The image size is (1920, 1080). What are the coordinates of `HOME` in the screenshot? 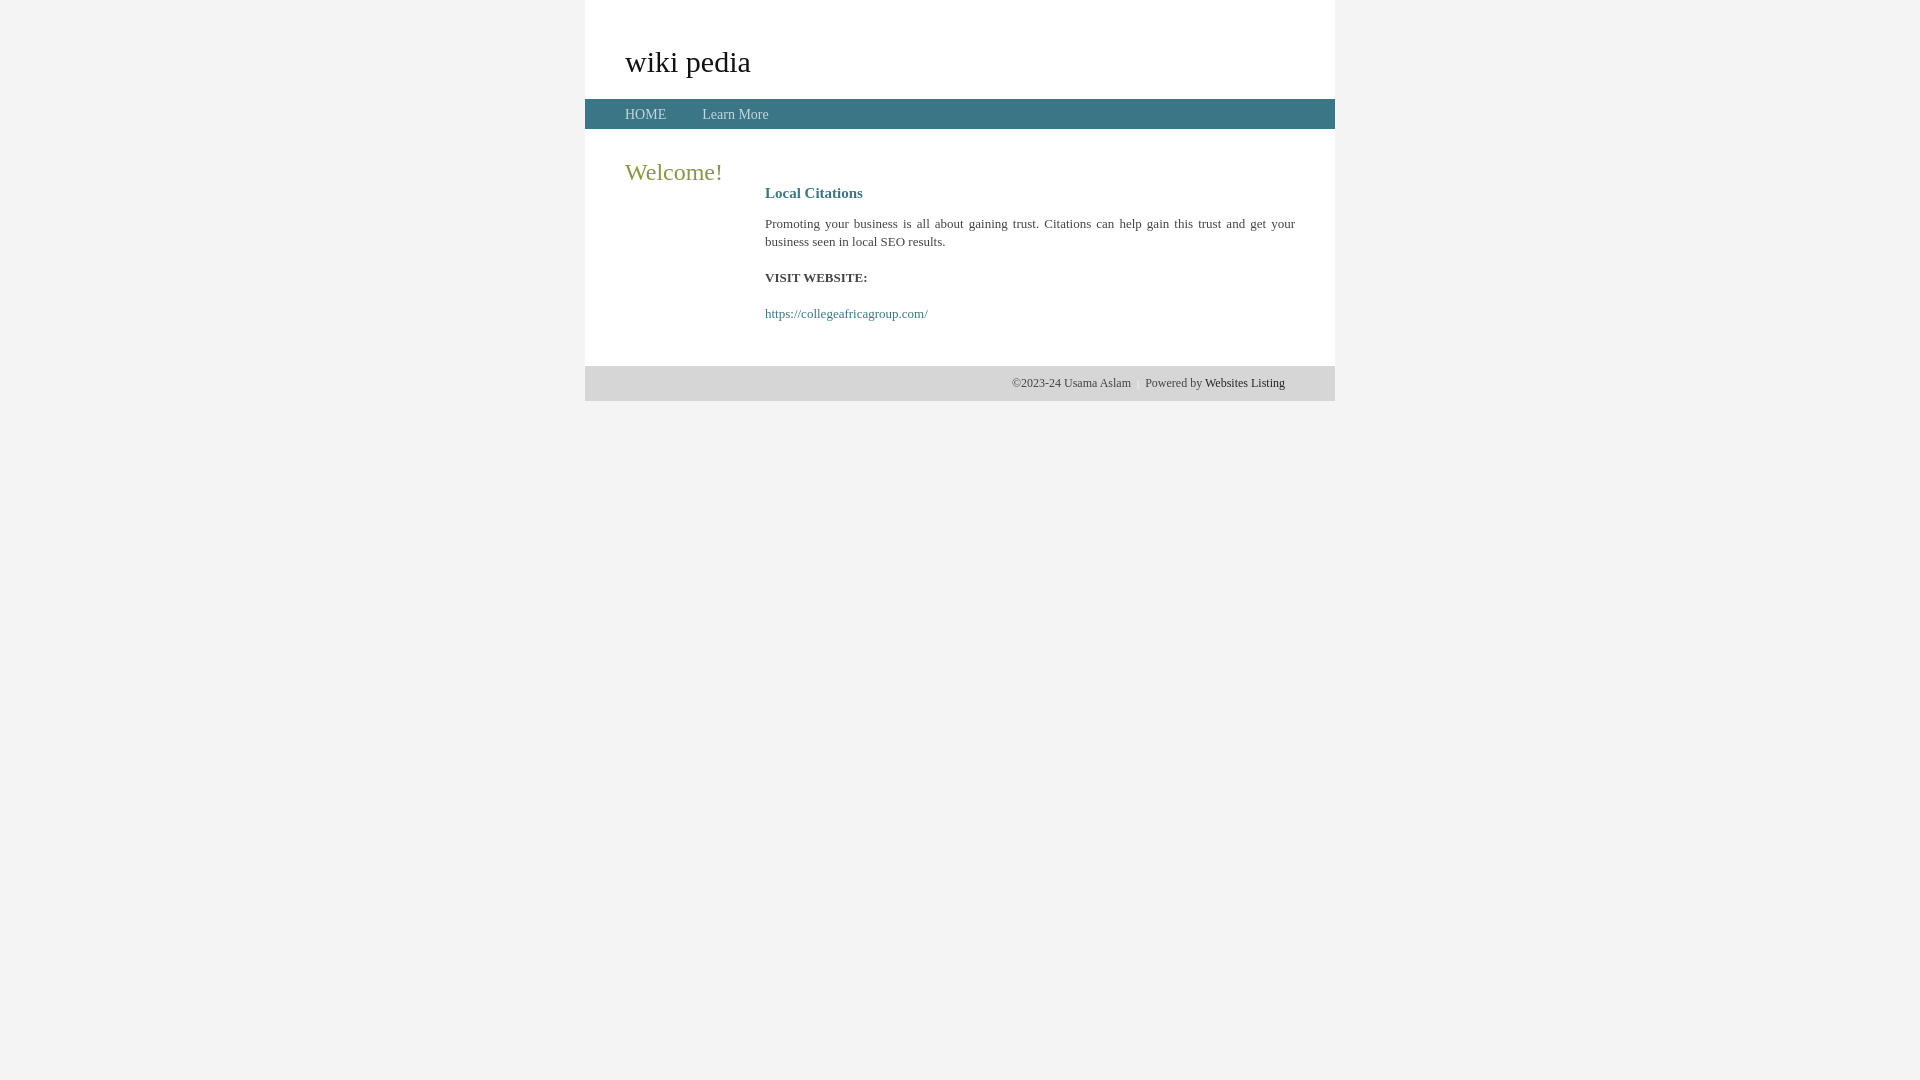 It's located at (646, 114).